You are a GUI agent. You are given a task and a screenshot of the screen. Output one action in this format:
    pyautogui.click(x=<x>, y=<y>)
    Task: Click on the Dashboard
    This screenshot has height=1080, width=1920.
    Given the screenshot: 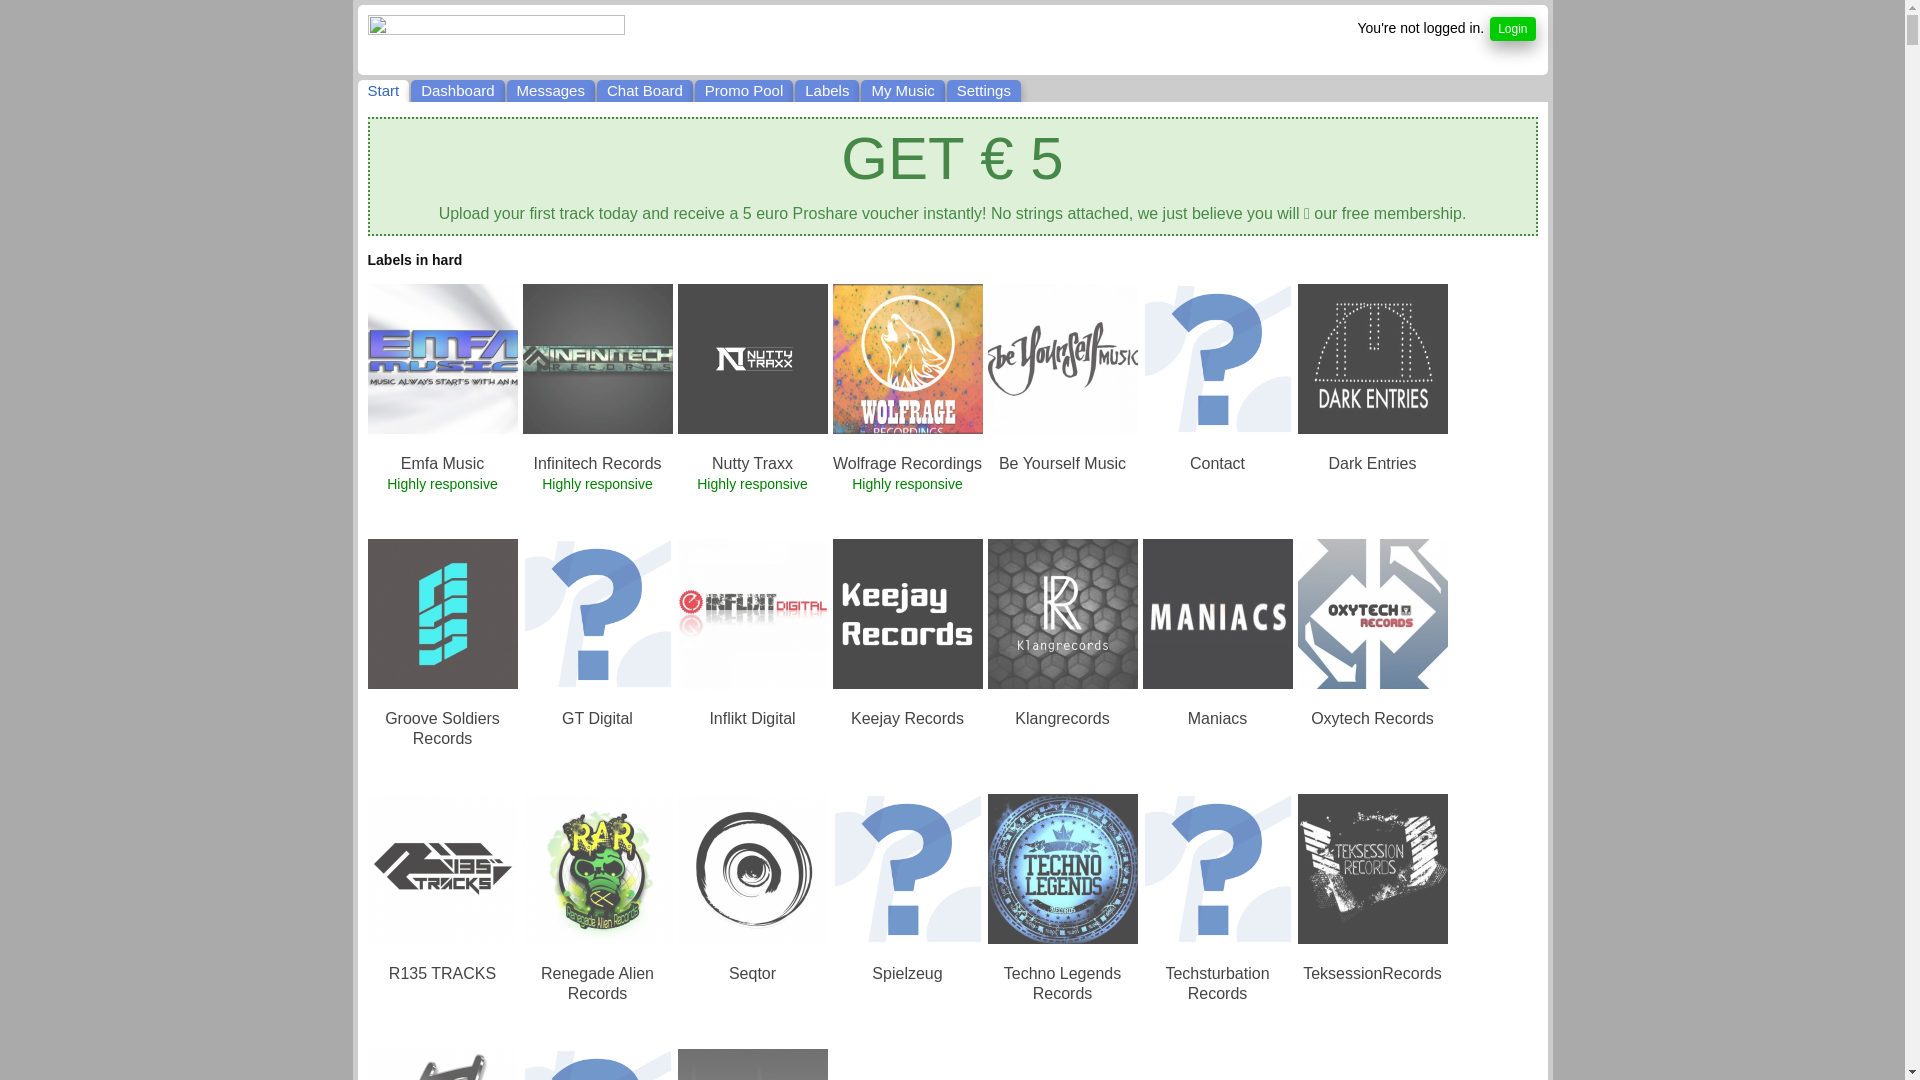 What is the action you would take?
    pyautogui.click(x=458, y=91)
    